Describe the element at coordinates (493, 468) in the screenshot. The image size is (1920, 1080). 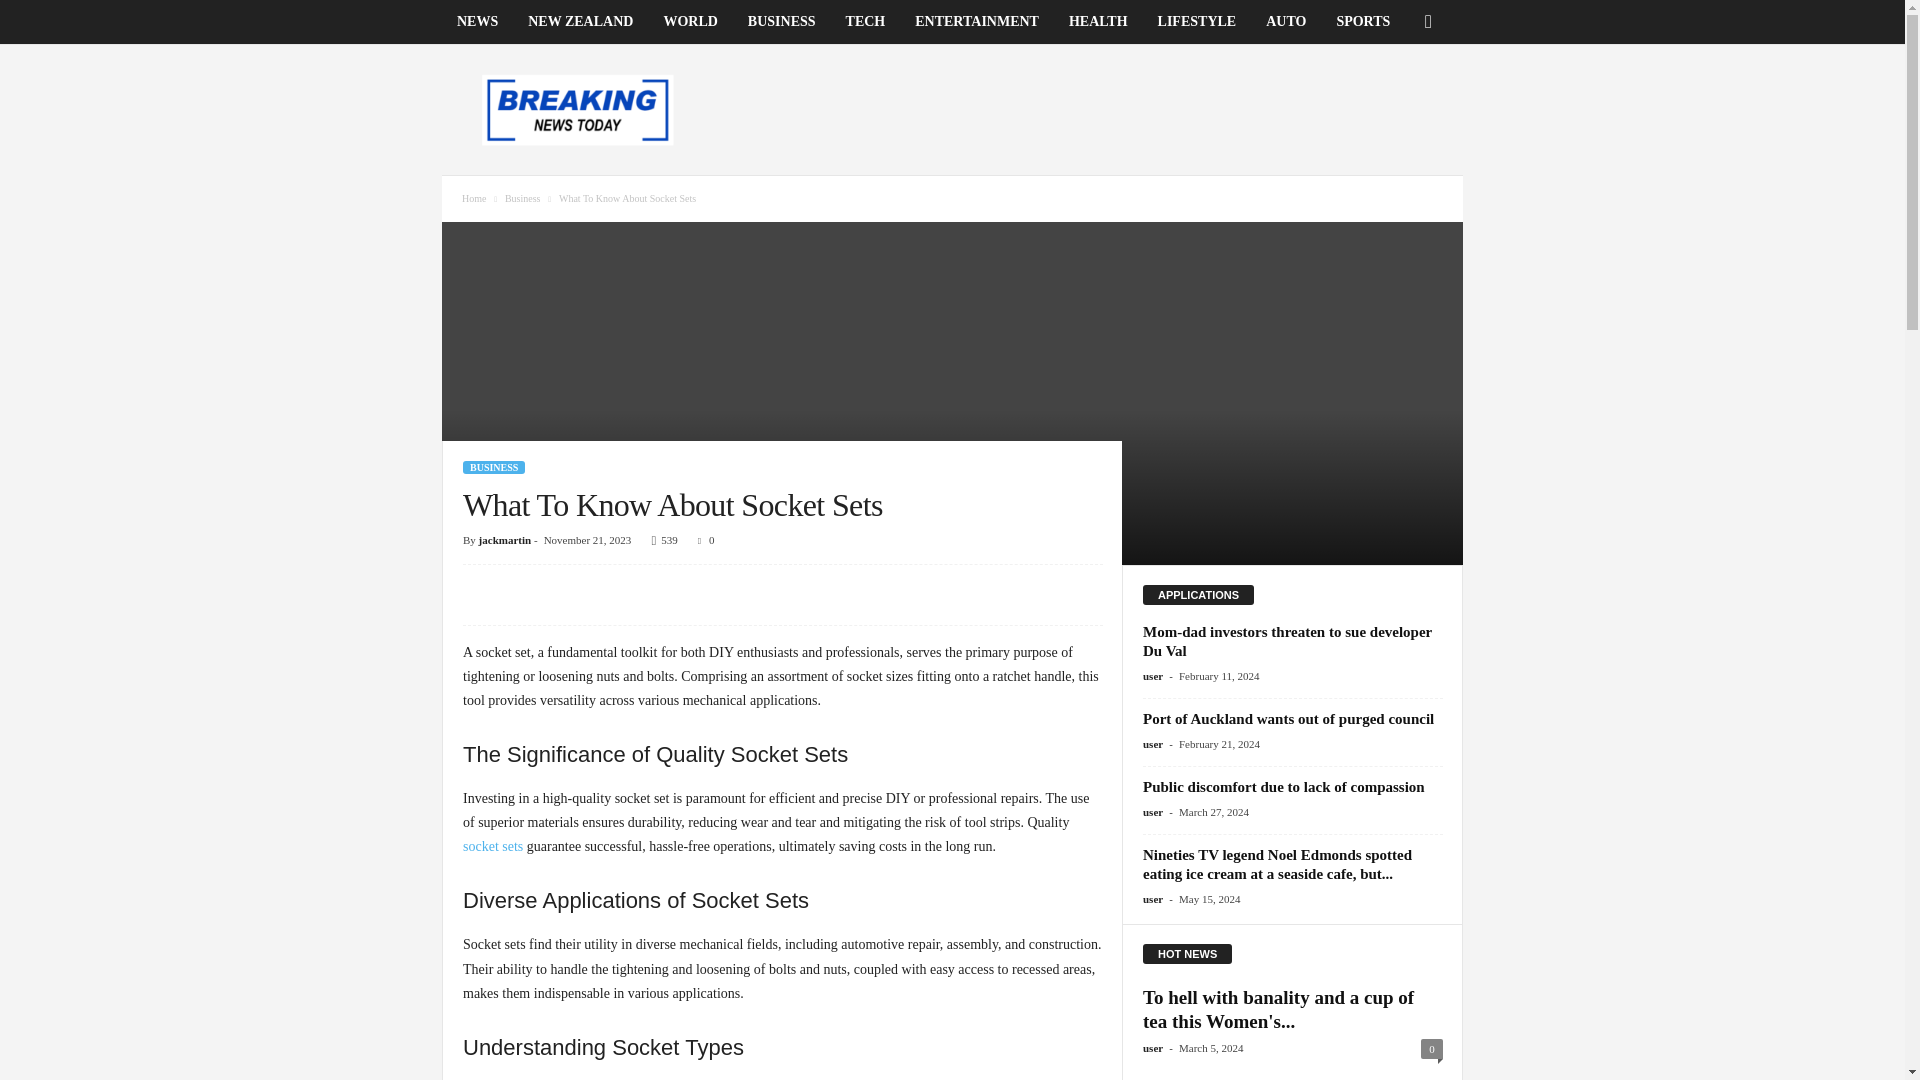
I see `BUSINESS` at that location.